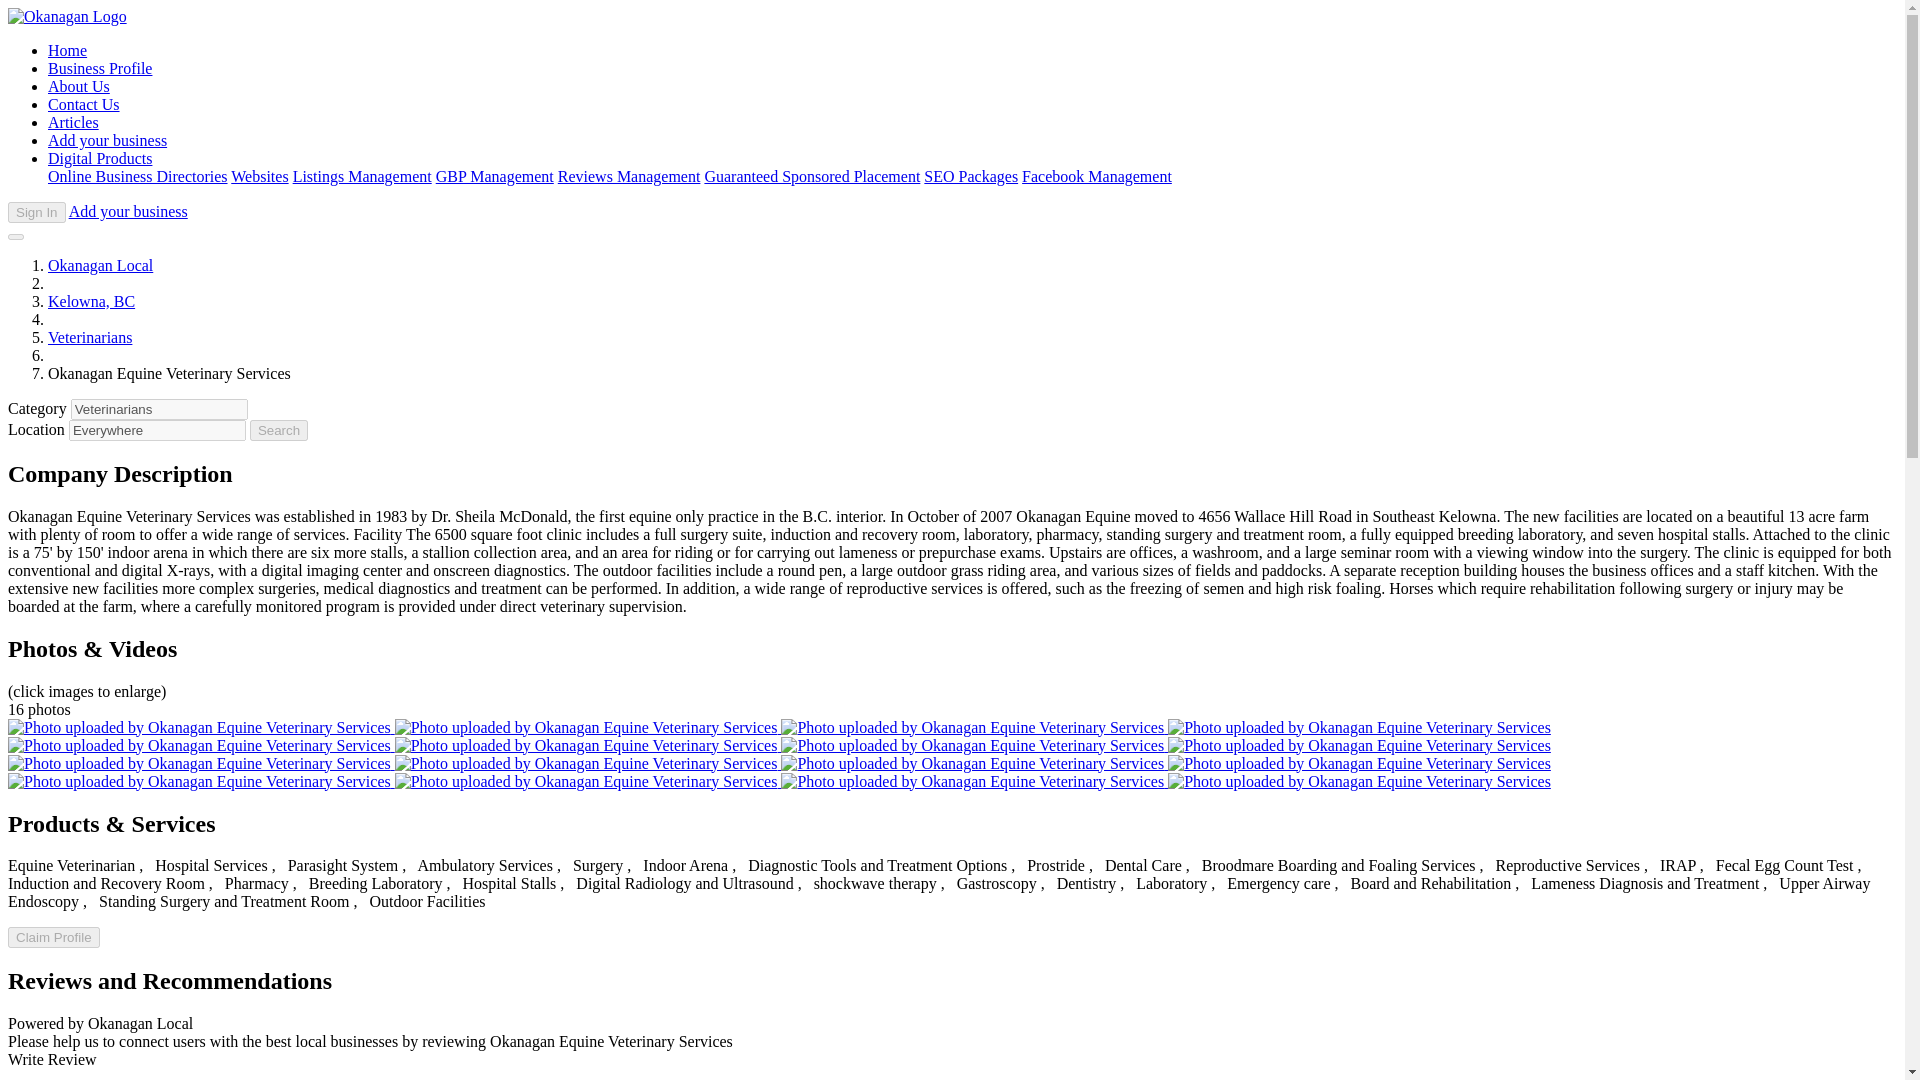 This screenshot has height=1080, width=1920. Describe the element at coordinates (1096, 176) in the screenshot. I see `Facebook Management` at that location.